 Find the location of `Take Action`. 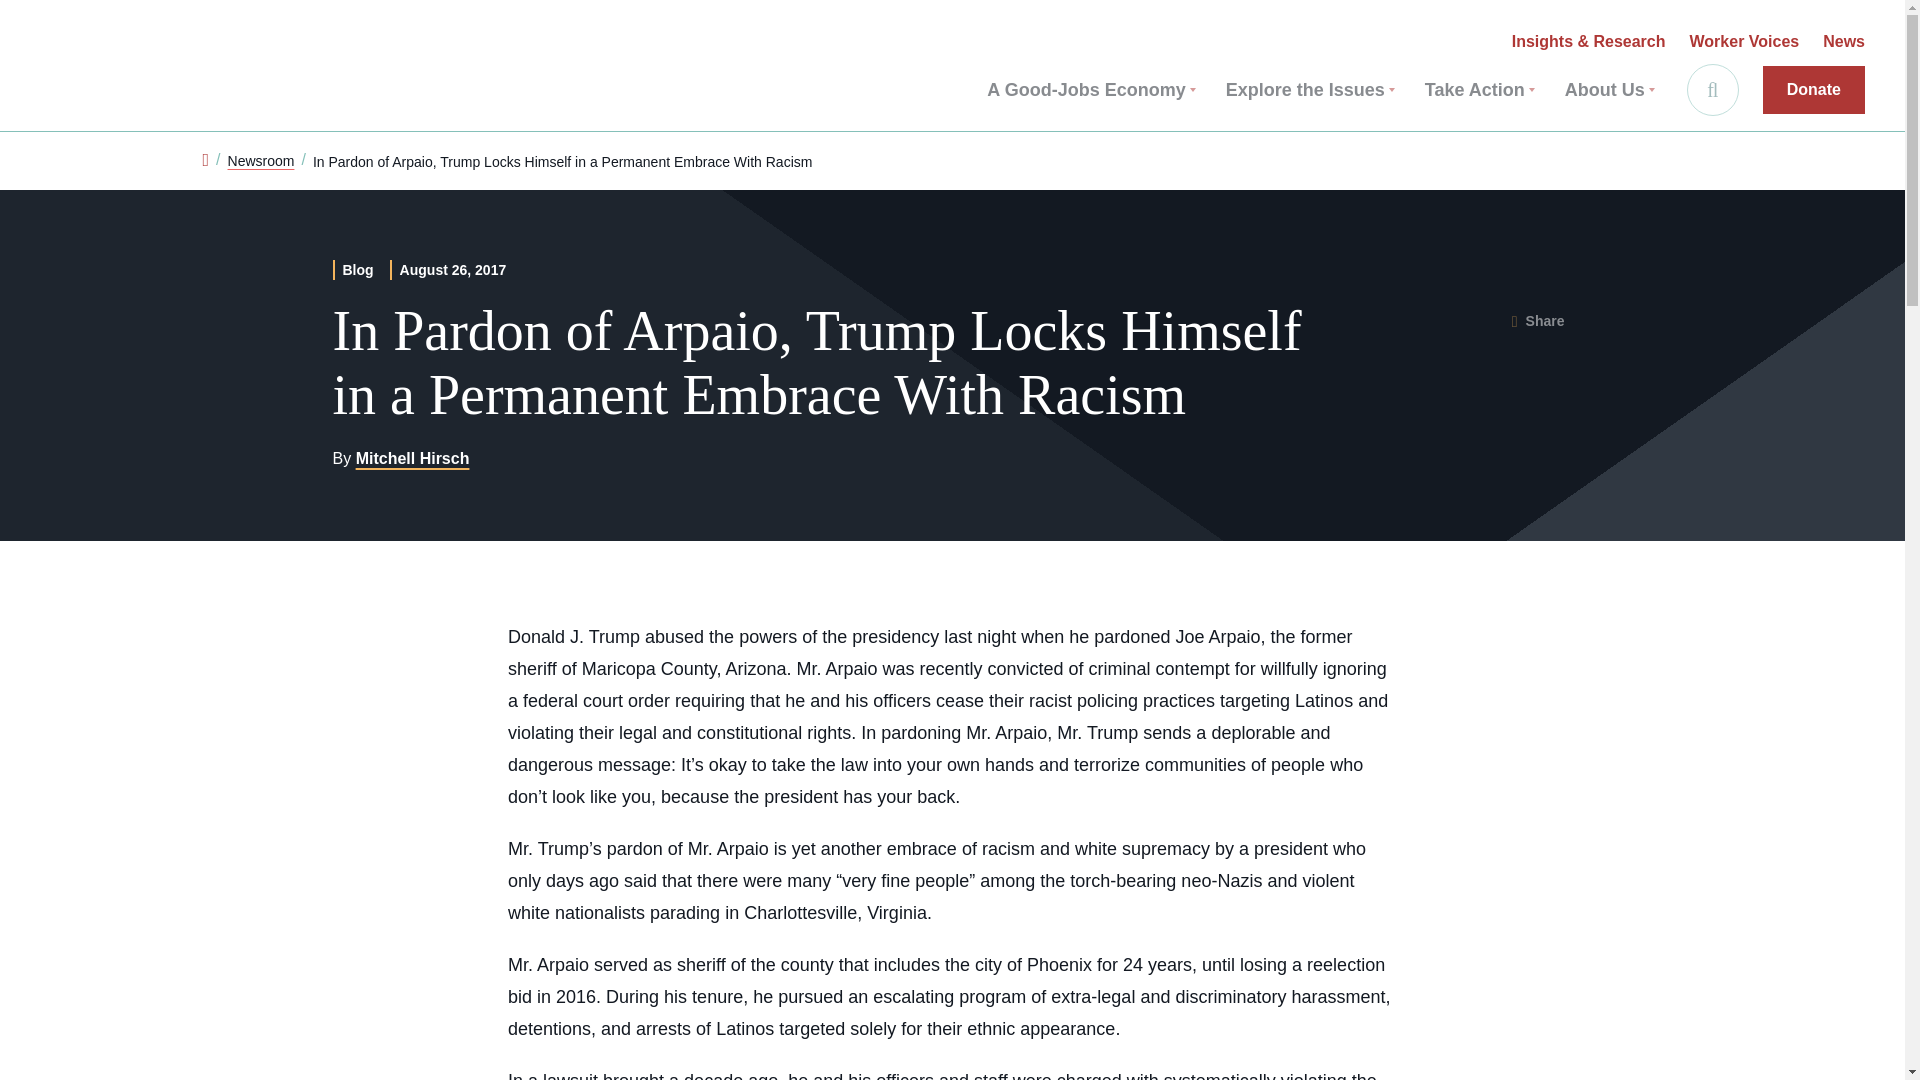

Take Action is located at coordinates (1479, 90).